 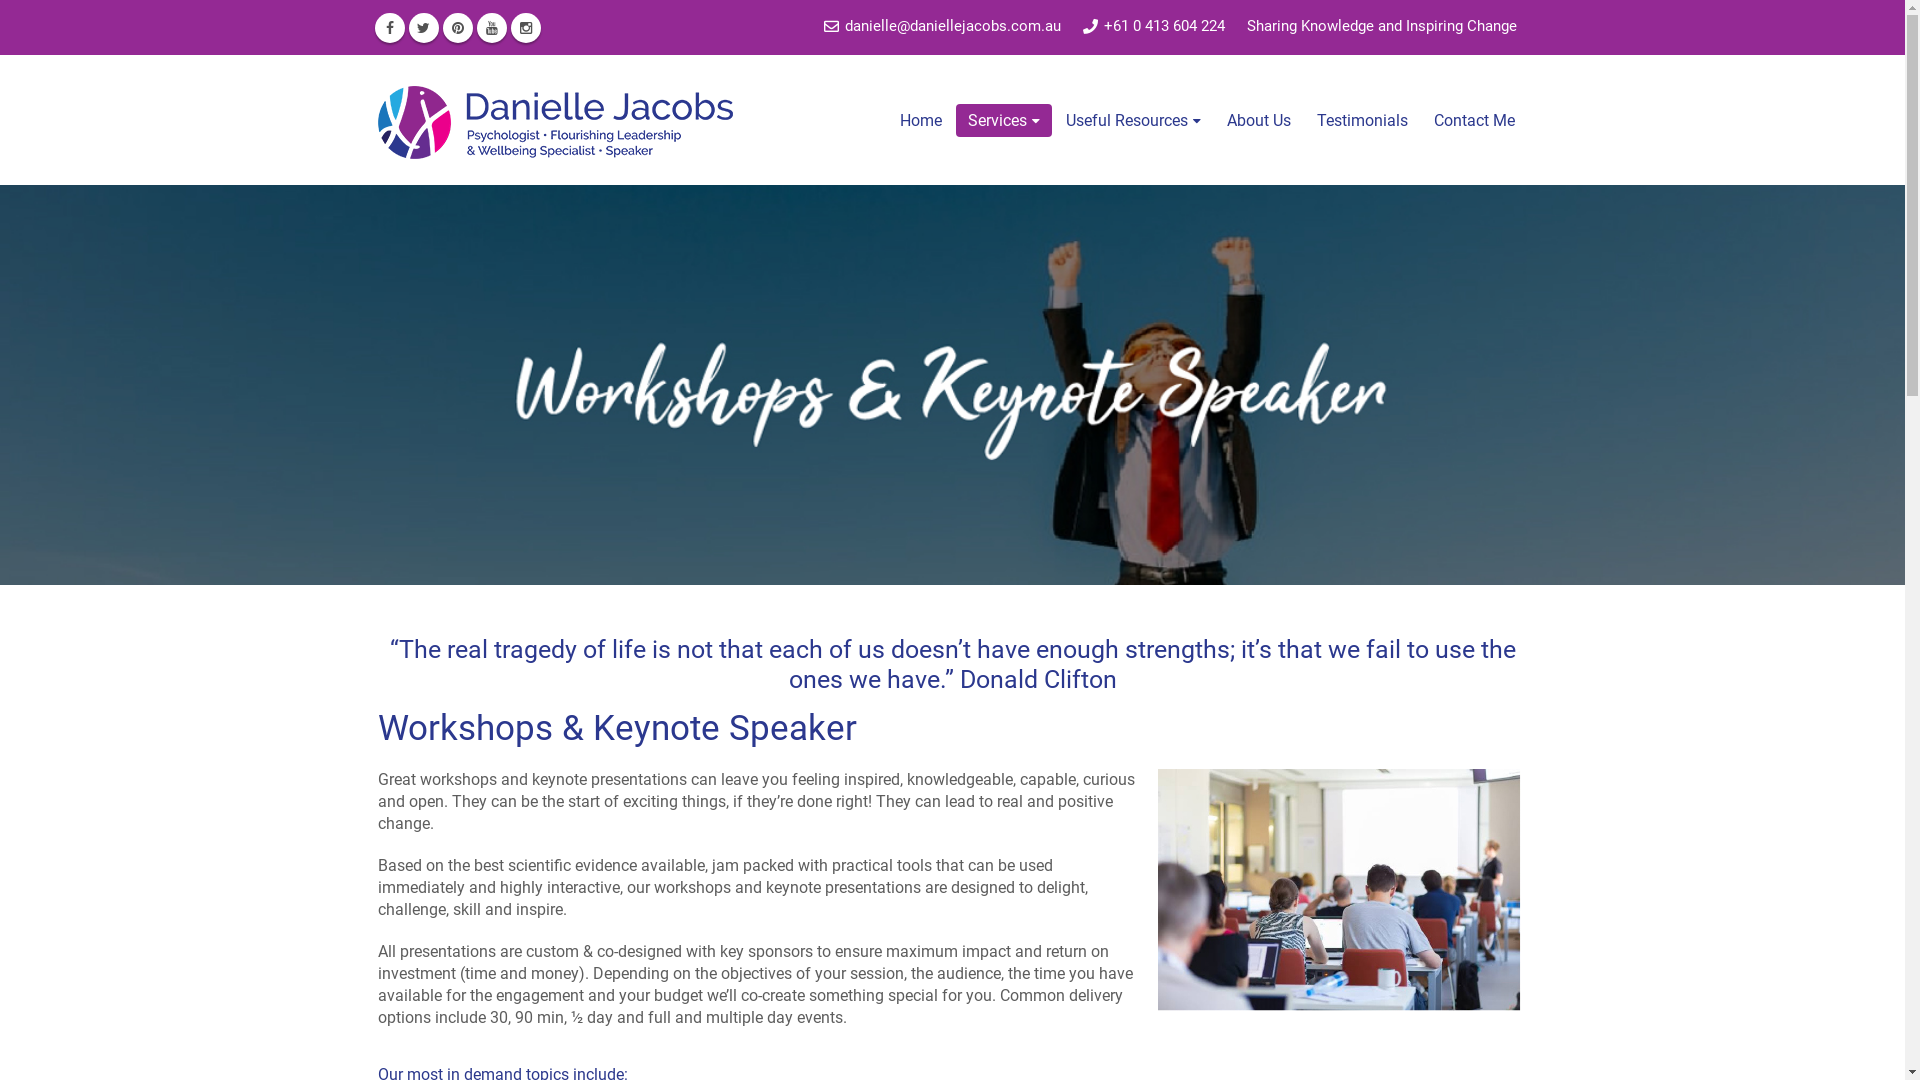 I want to click on Youtube, so click(x=491, y=27).